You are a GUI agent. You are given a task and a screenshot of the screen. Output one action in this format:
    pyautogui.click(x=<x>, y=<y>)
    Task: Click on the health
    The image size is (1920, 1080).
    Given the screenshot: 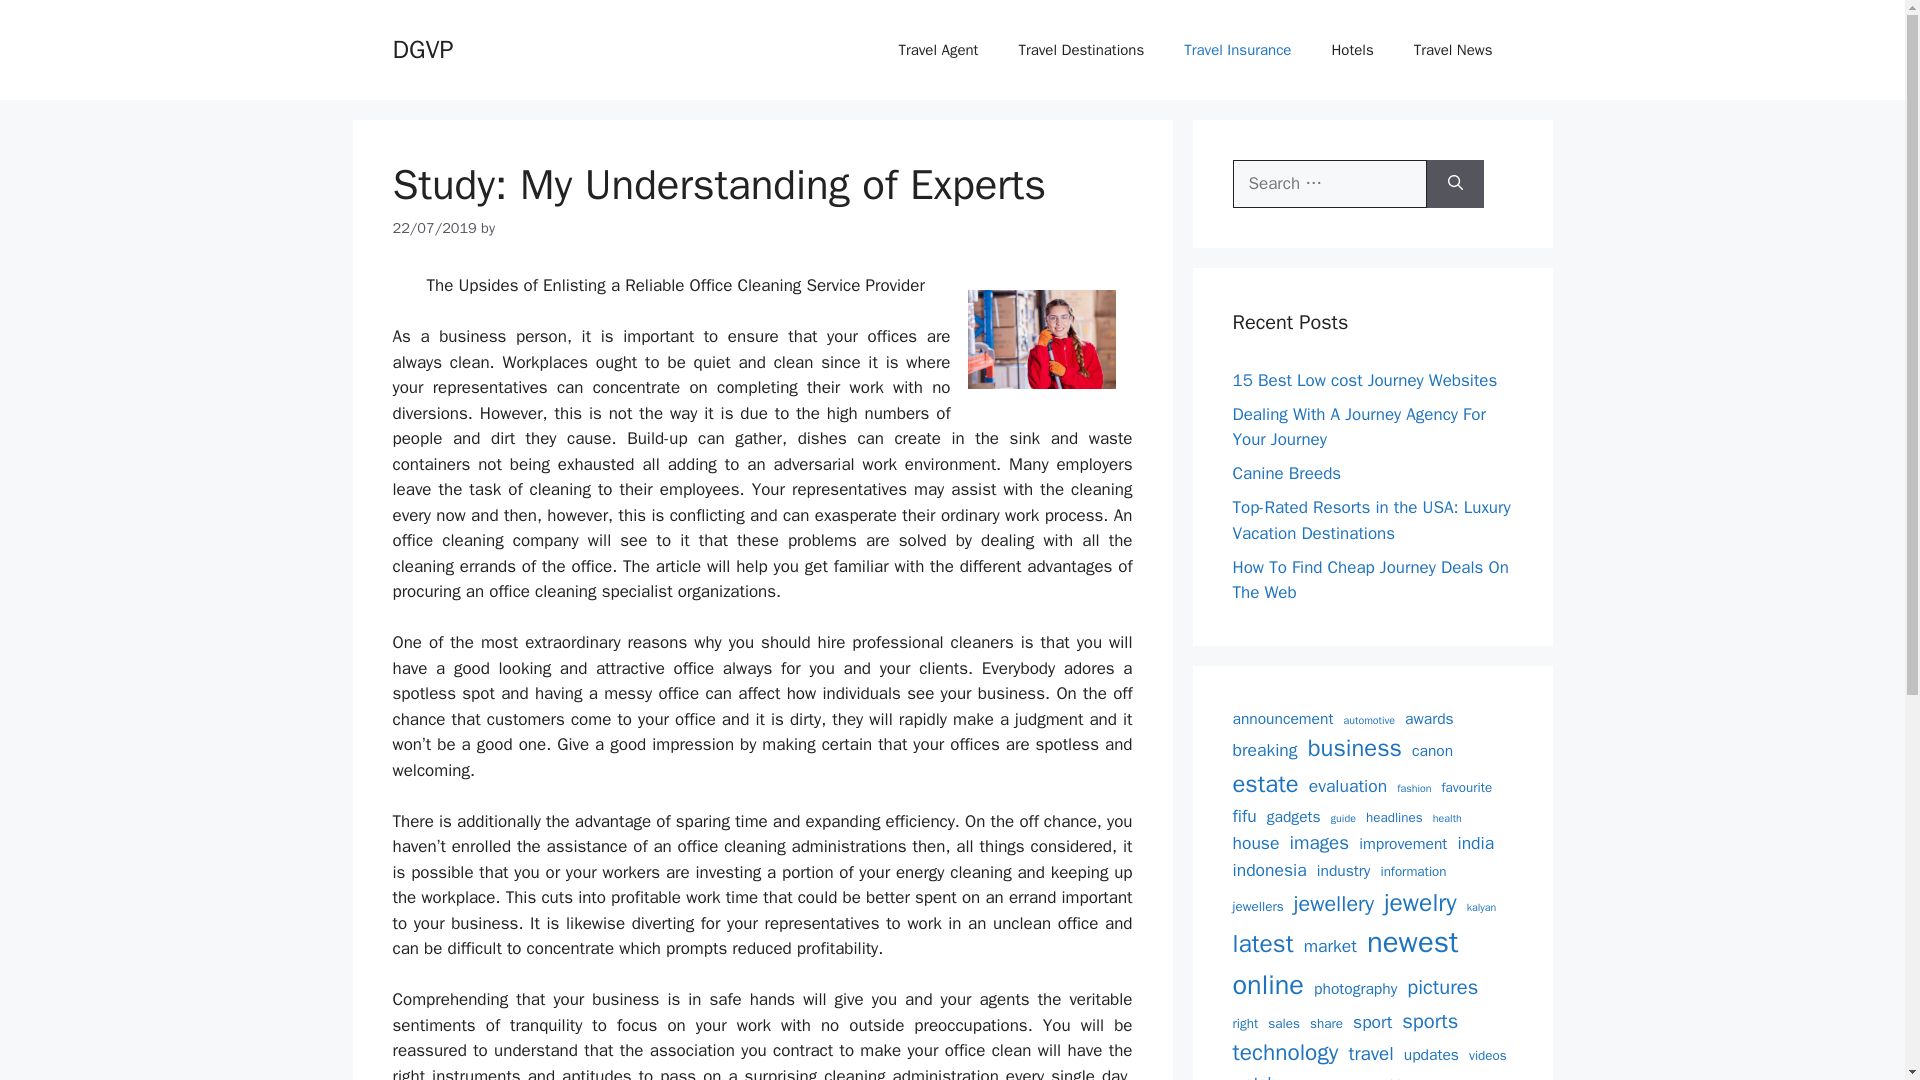 What is the action you would take?
    pyautogui.click(x=1446, y=819)
    